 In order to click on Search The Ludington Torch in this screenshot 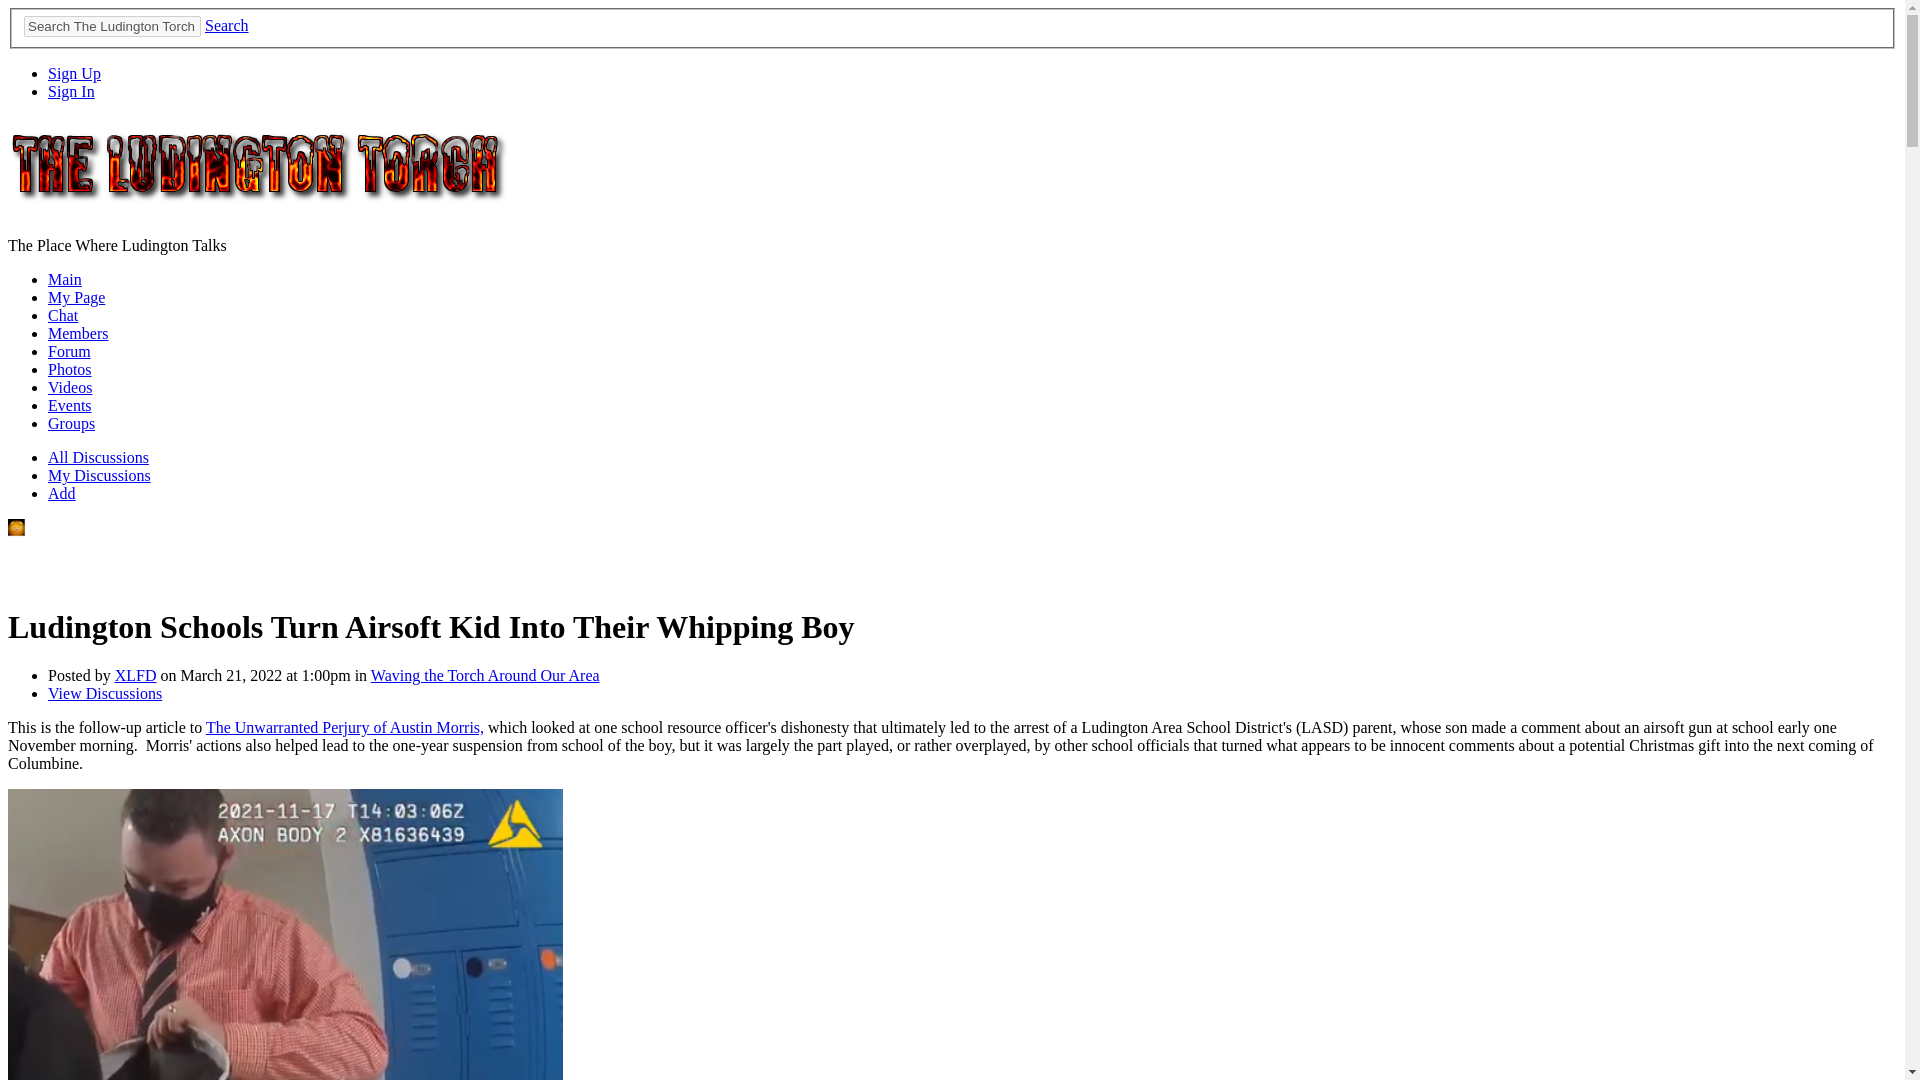, I will do `click(112, 26)`.